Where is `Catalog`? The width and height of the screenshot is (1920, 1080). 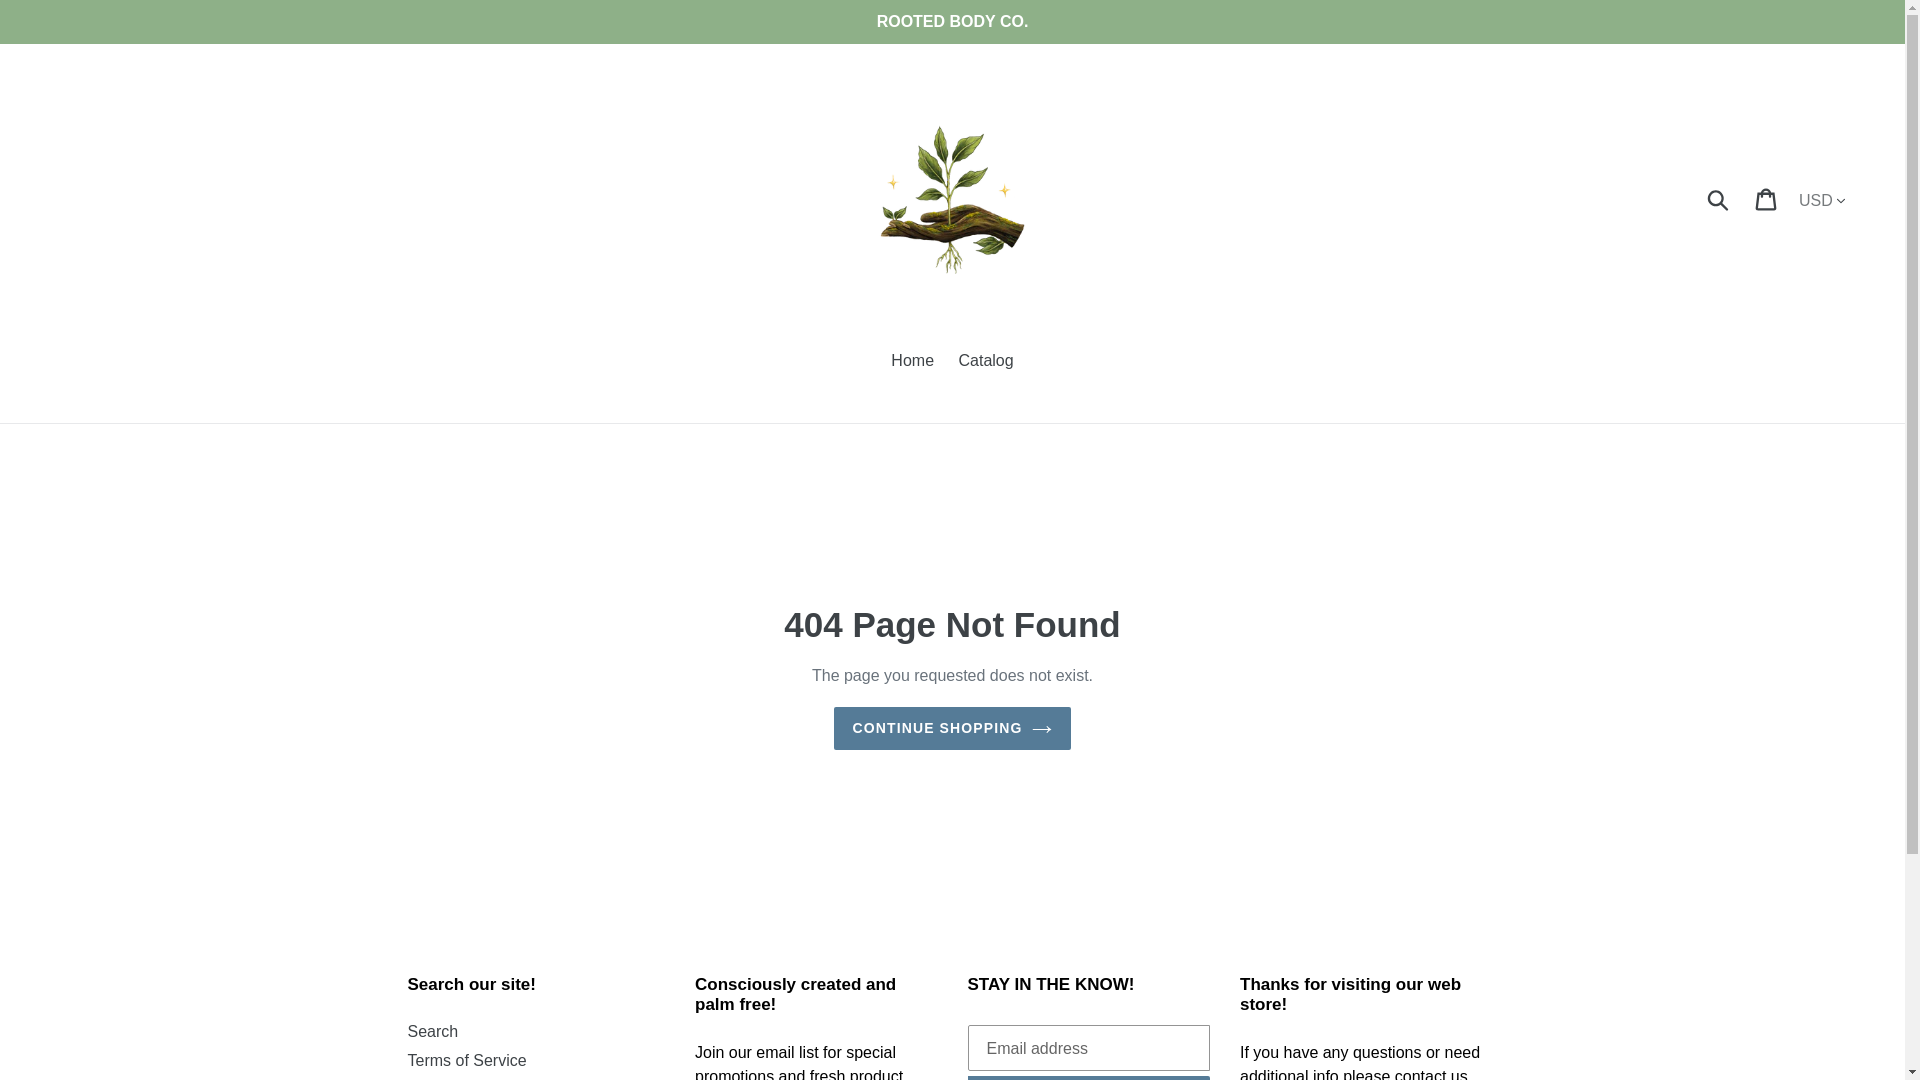
Catalog is located at coordinates (986, 362).